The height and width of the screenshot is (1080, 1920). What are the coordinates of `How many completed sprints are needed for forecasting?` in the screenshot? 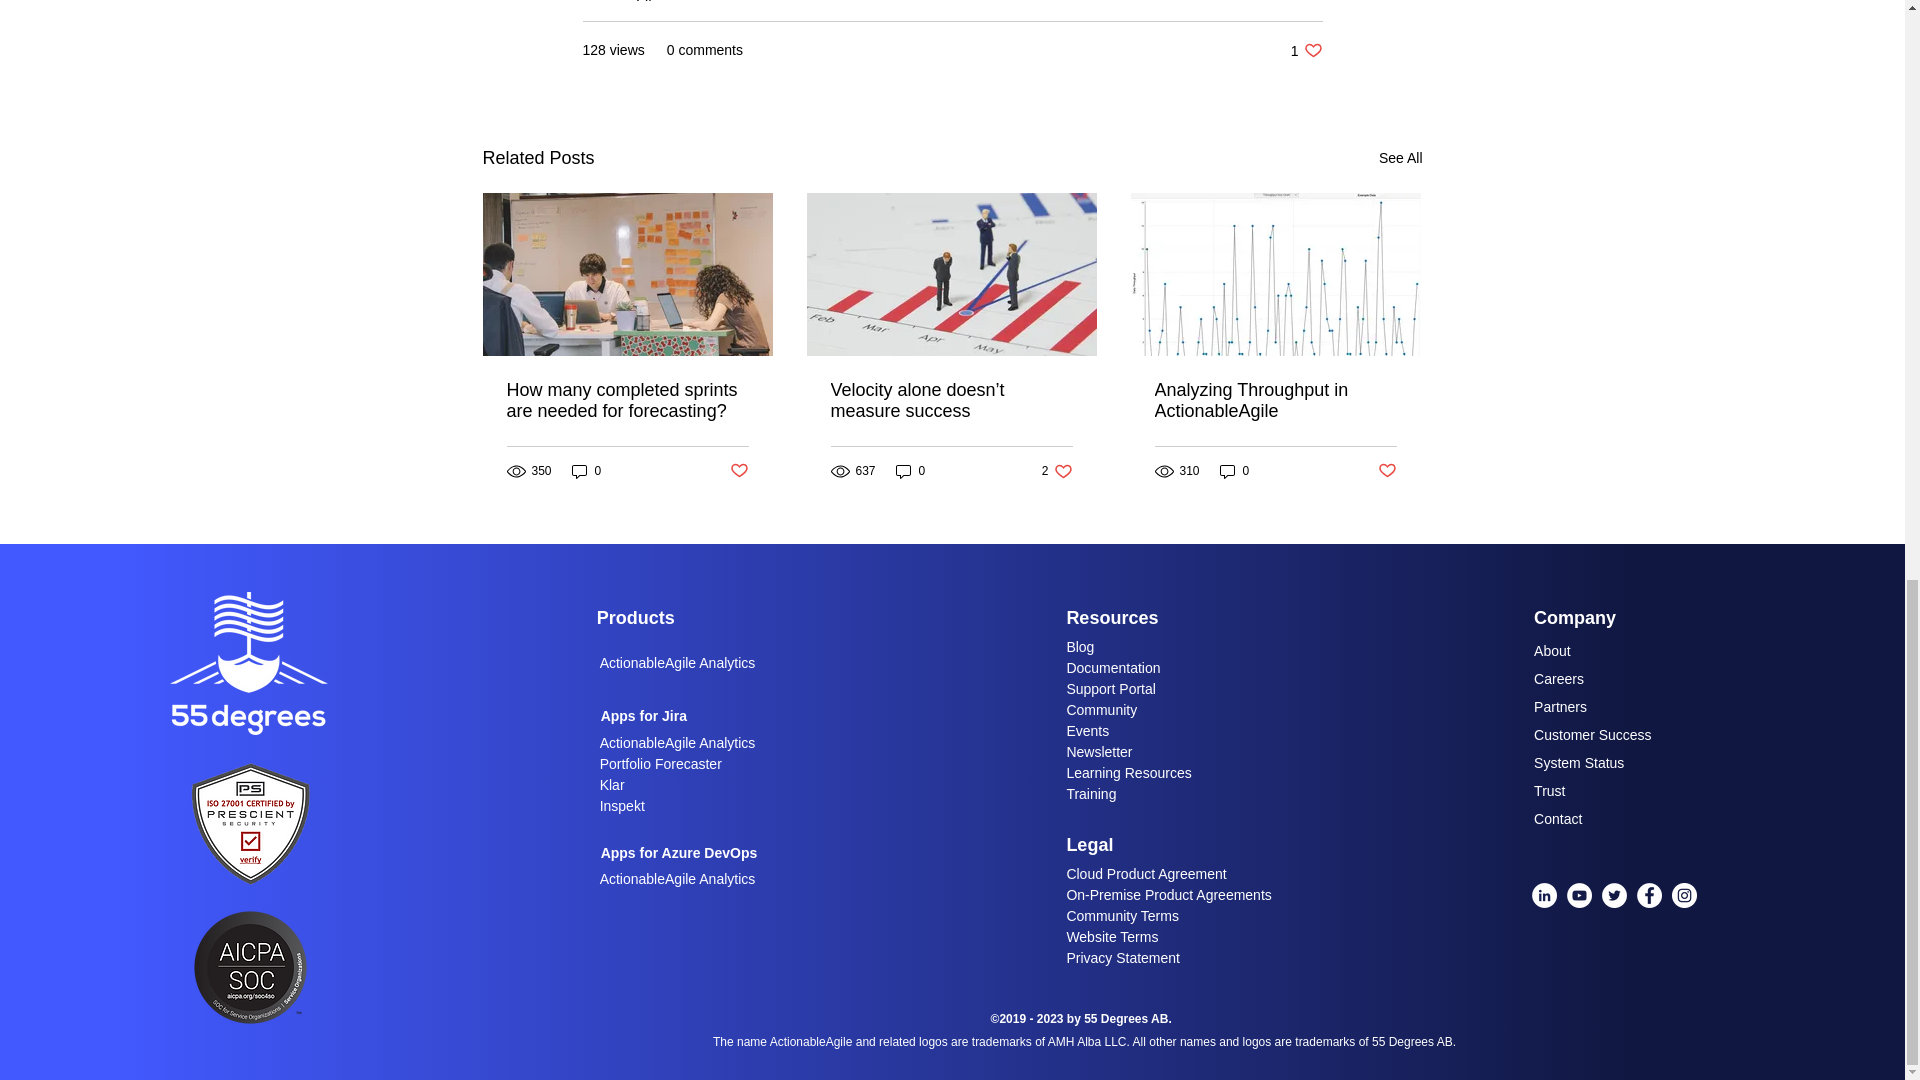 It's located at (738, 471).